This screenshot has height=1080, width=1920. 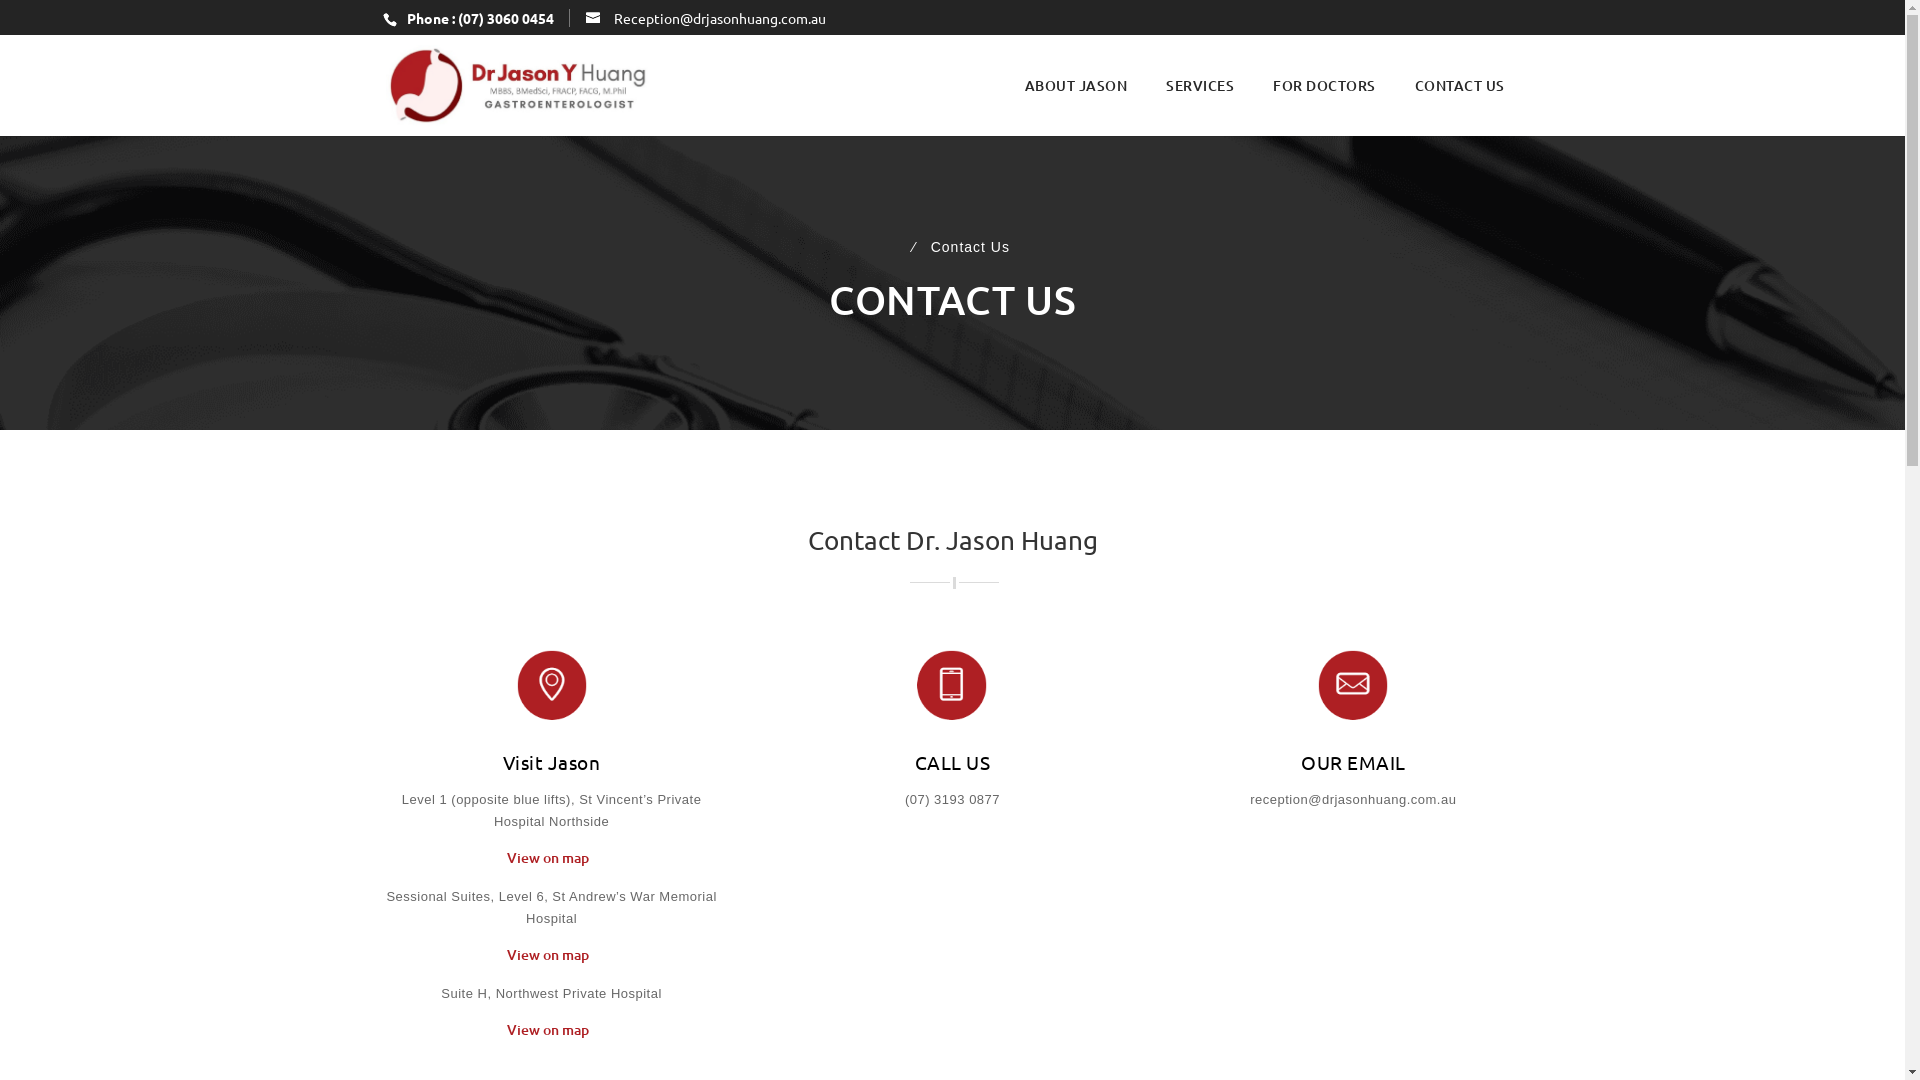 I want to click on reception@drjasonhuang.com.au, so click(x=1353, y=800).